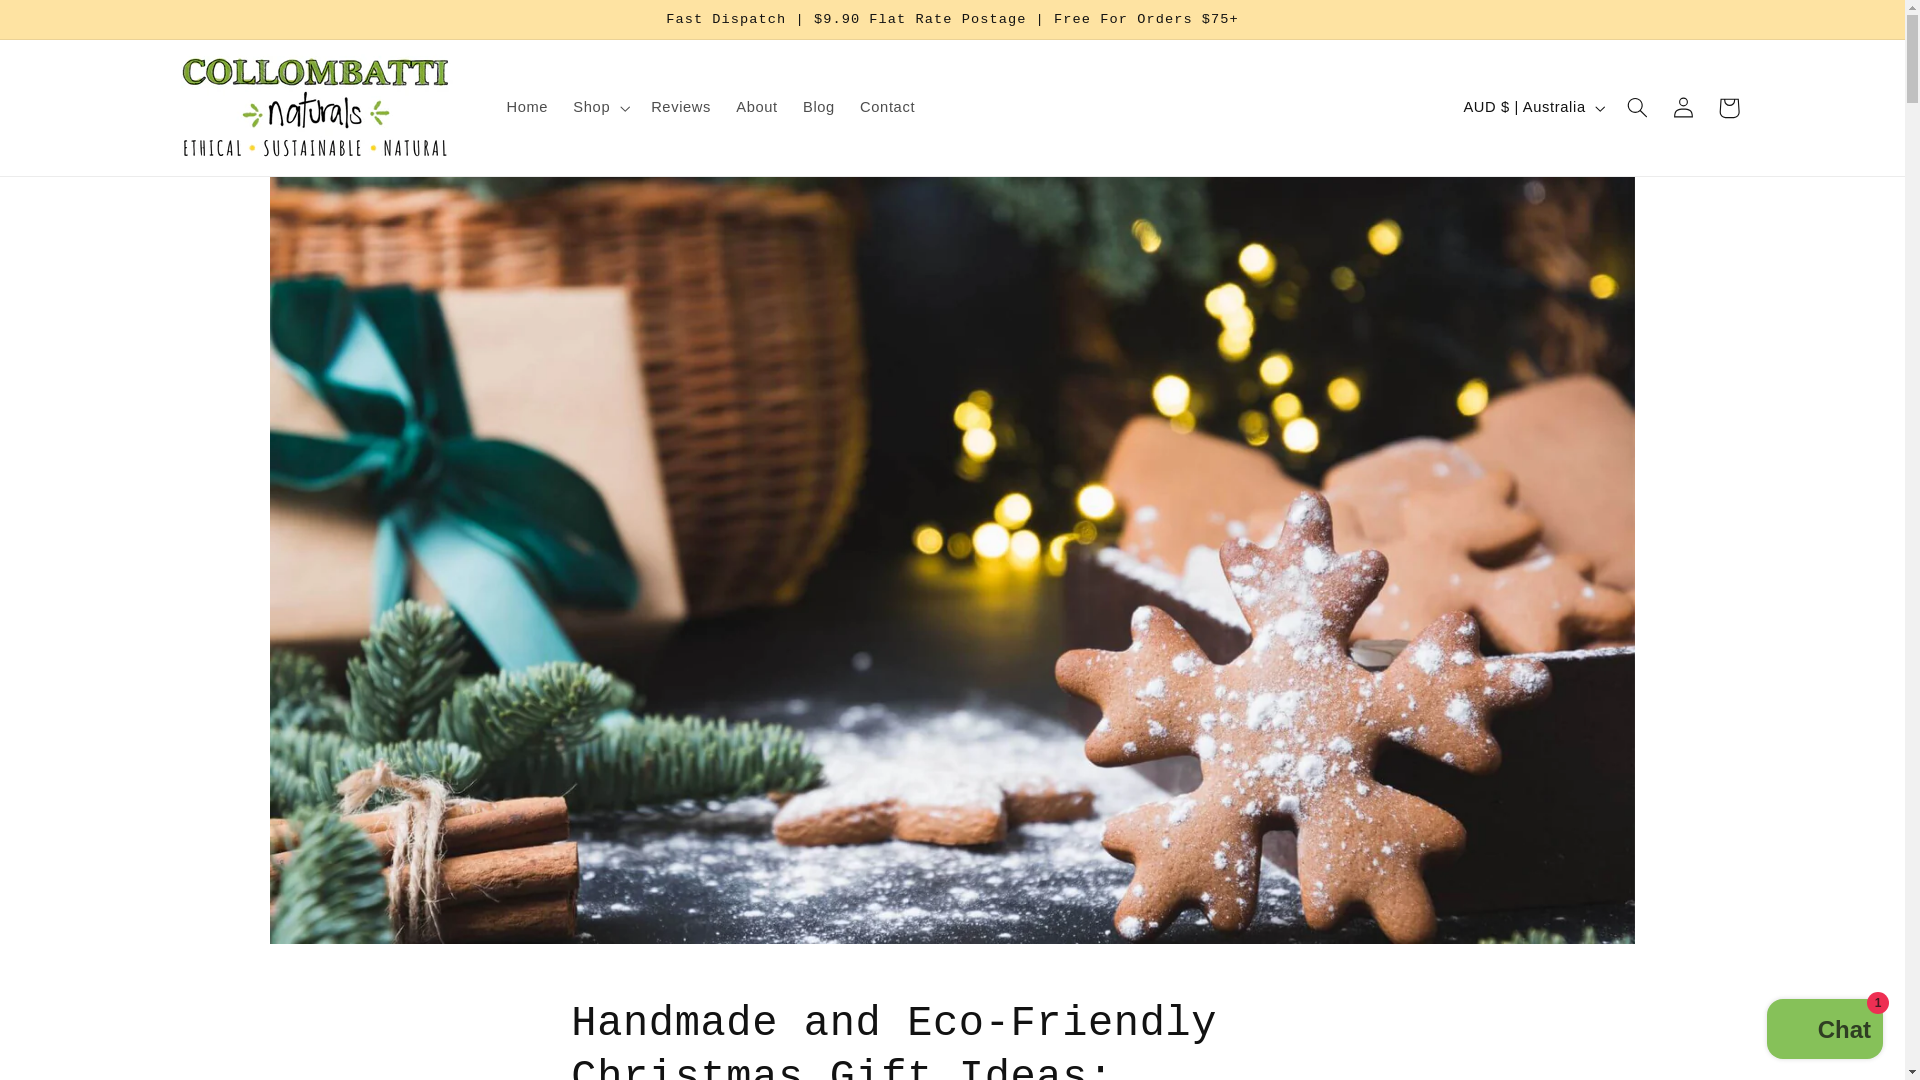 This screenshot has width=1920, height=1080. Describe the element at coordinates (64, 24) in the screenshot. I see `Skip to content` at that location.